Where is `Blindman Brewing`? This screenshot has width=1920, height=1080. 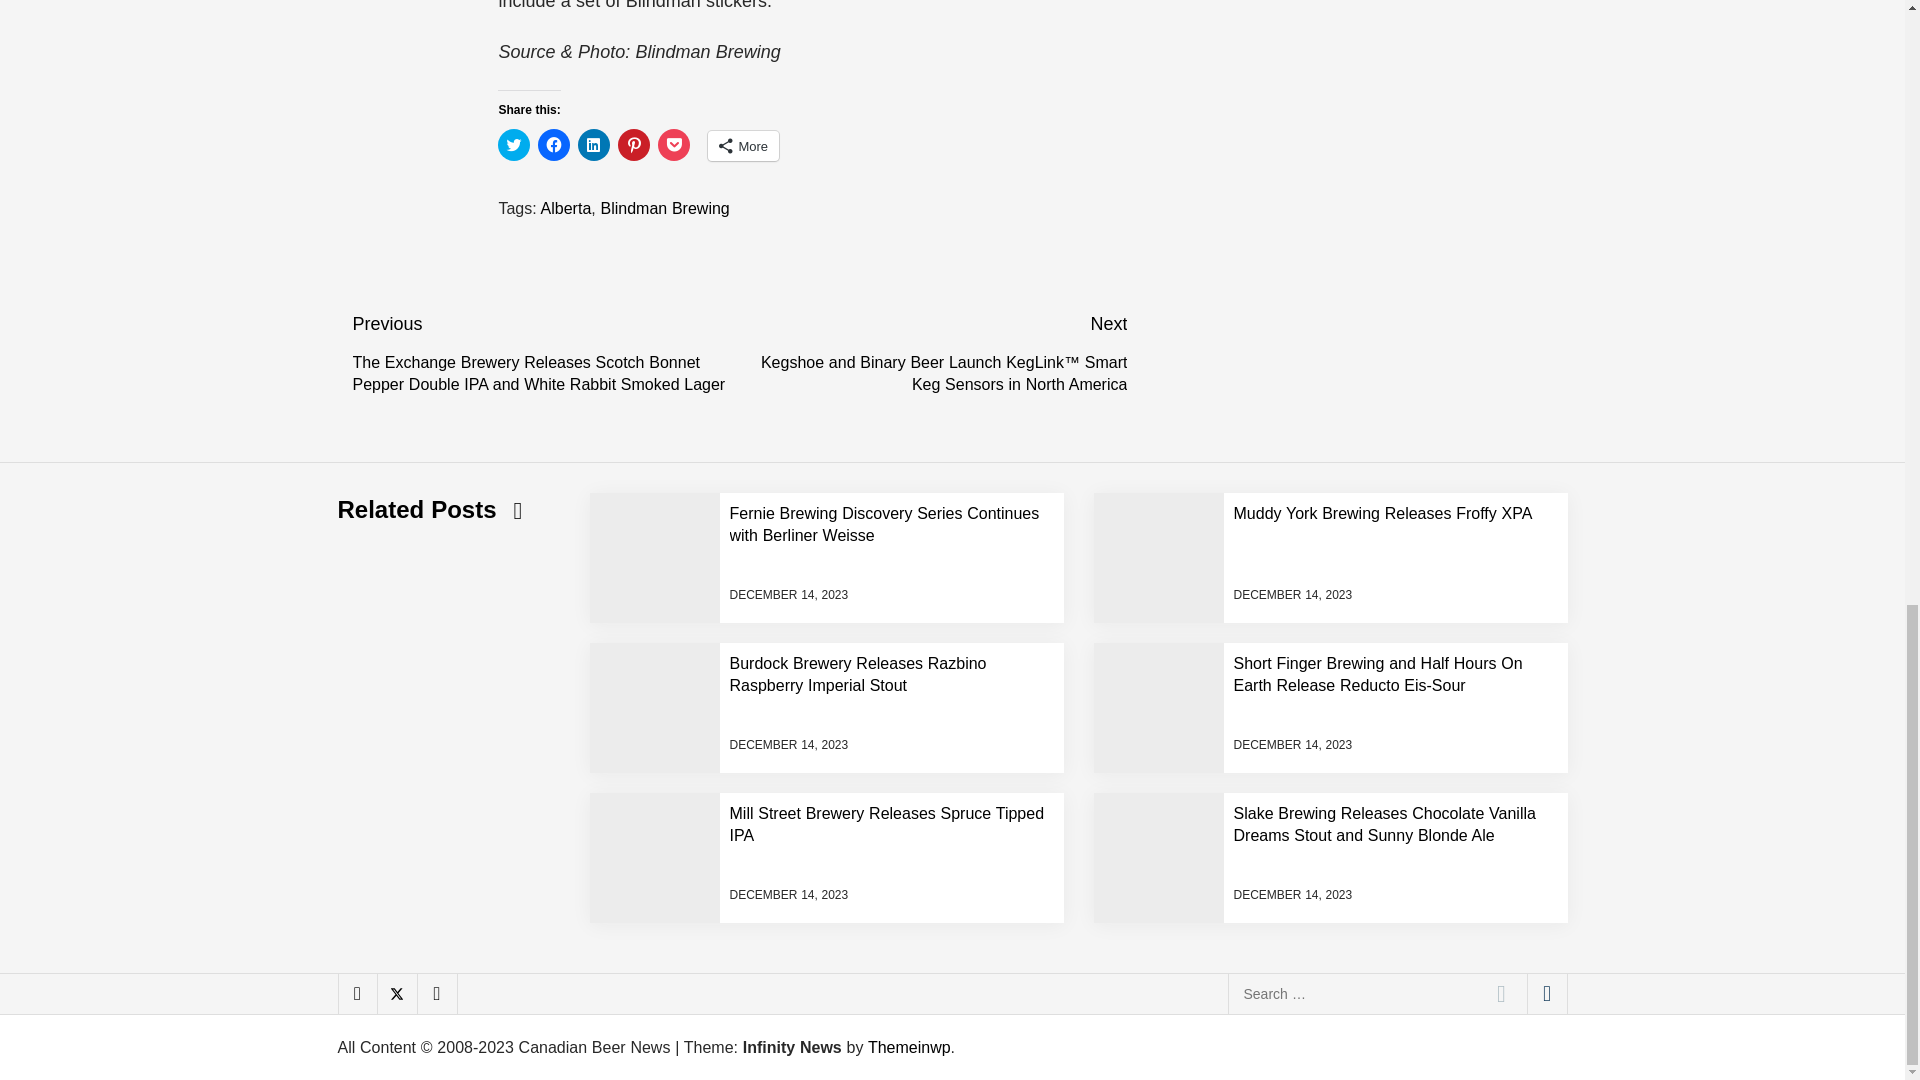 Blindman Brewing is located at coordinates (664, 208).